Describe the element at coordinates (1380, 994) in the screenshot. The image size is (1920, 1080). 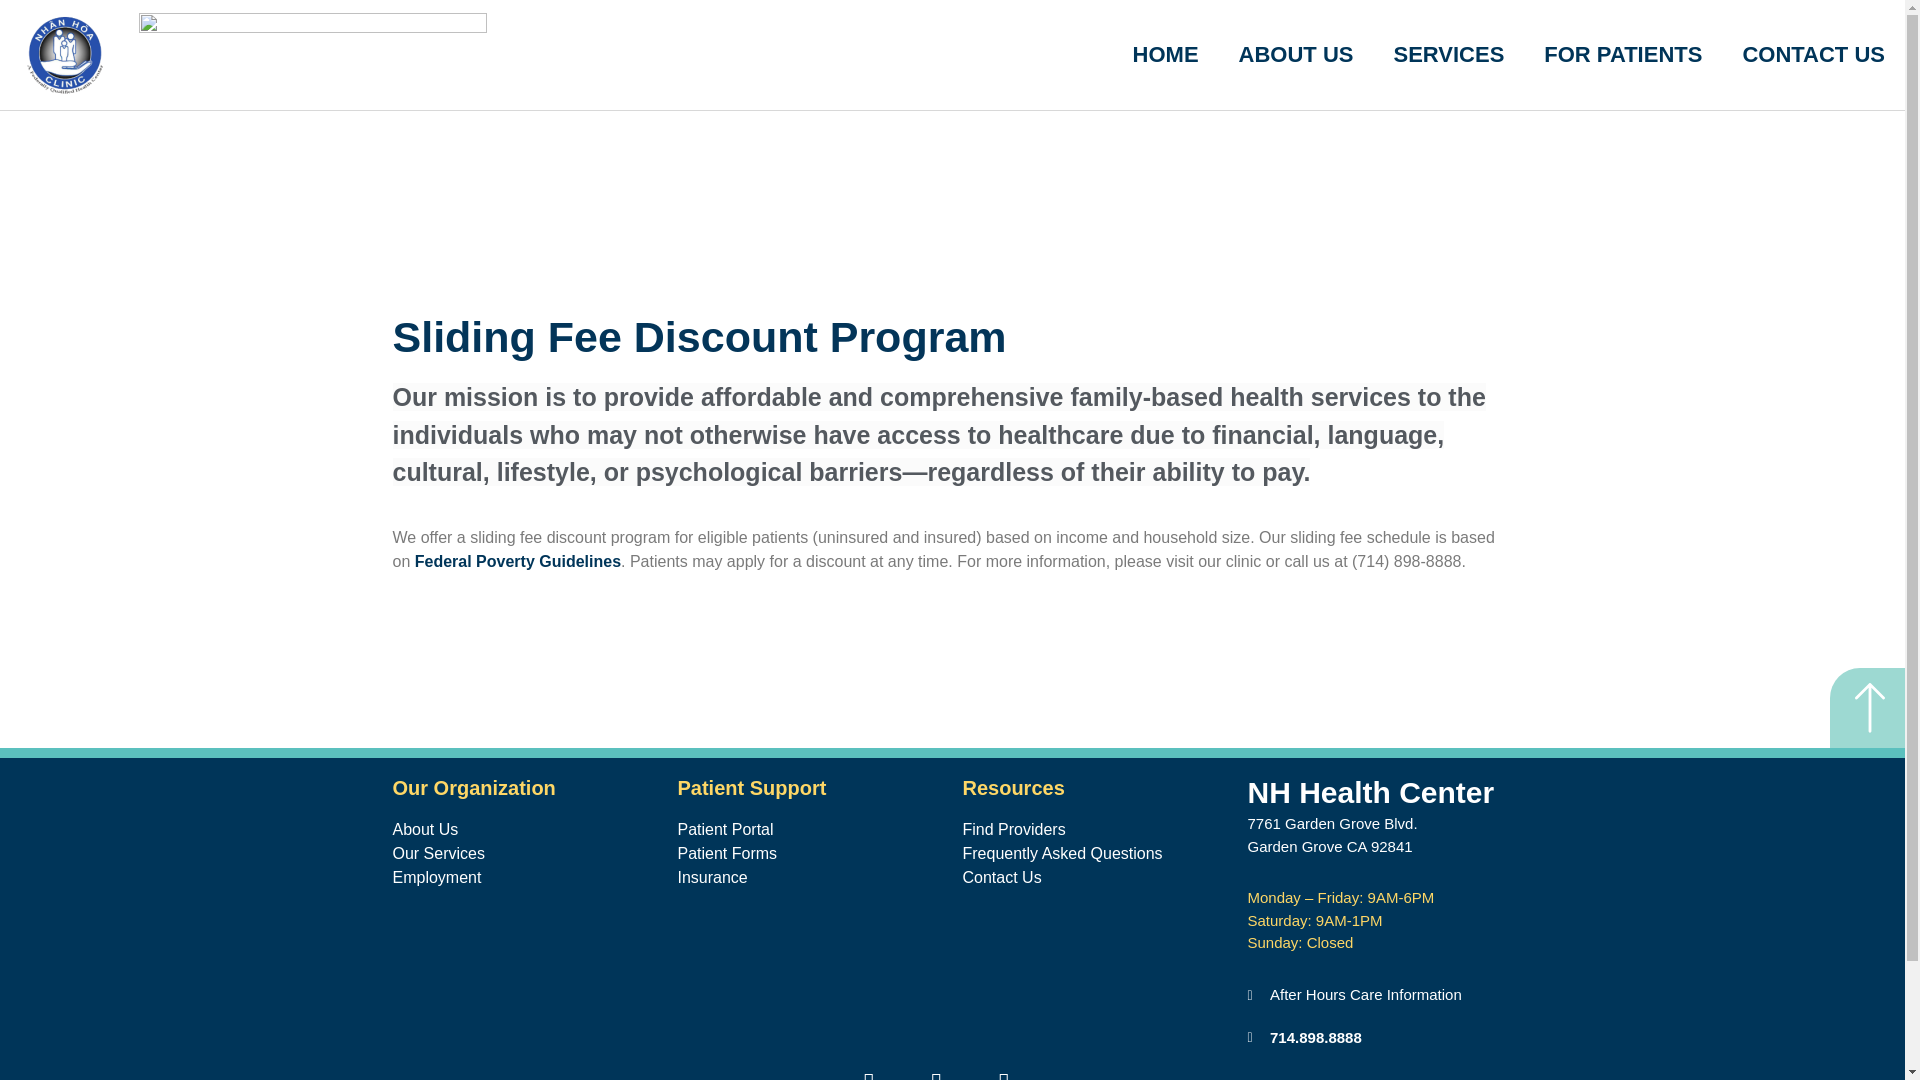
I see `After Hours Care Information` at that location.